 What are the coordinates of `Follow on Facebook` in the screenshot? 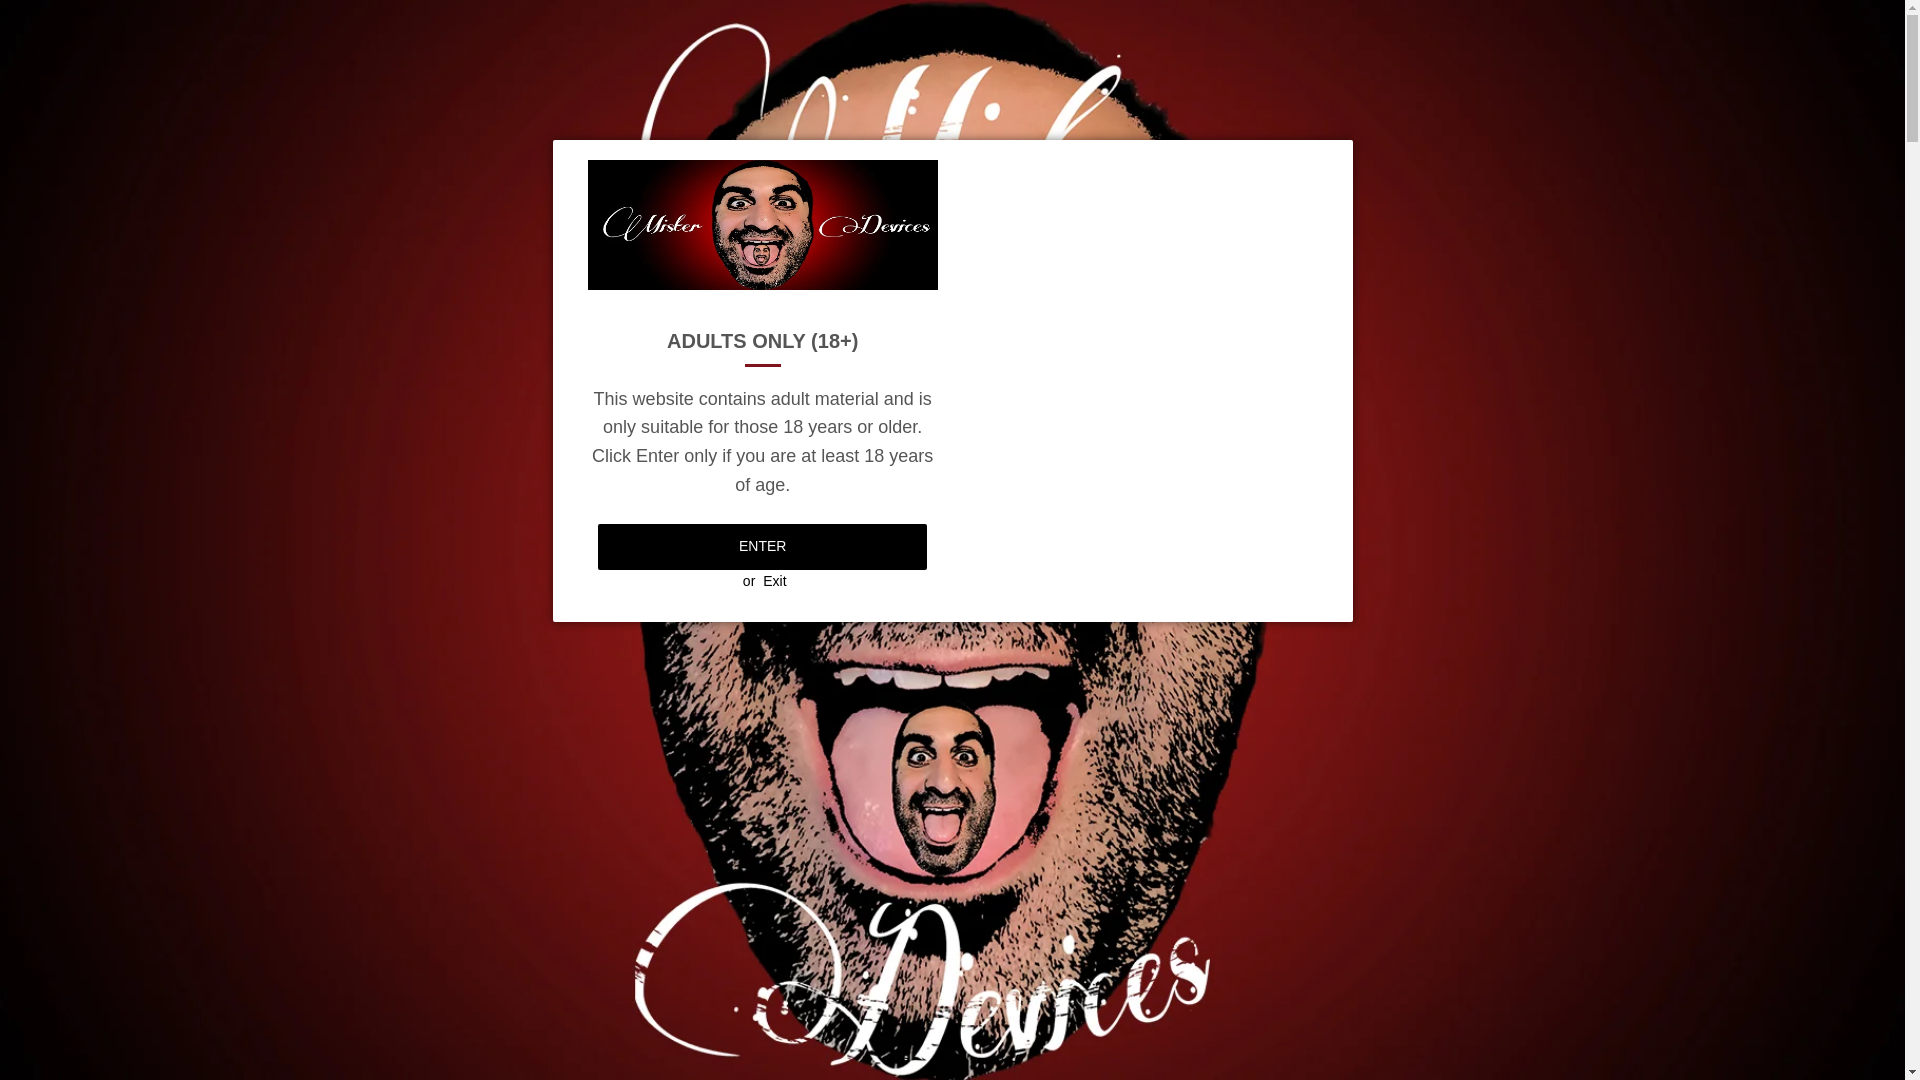 It's located at (21, 496).